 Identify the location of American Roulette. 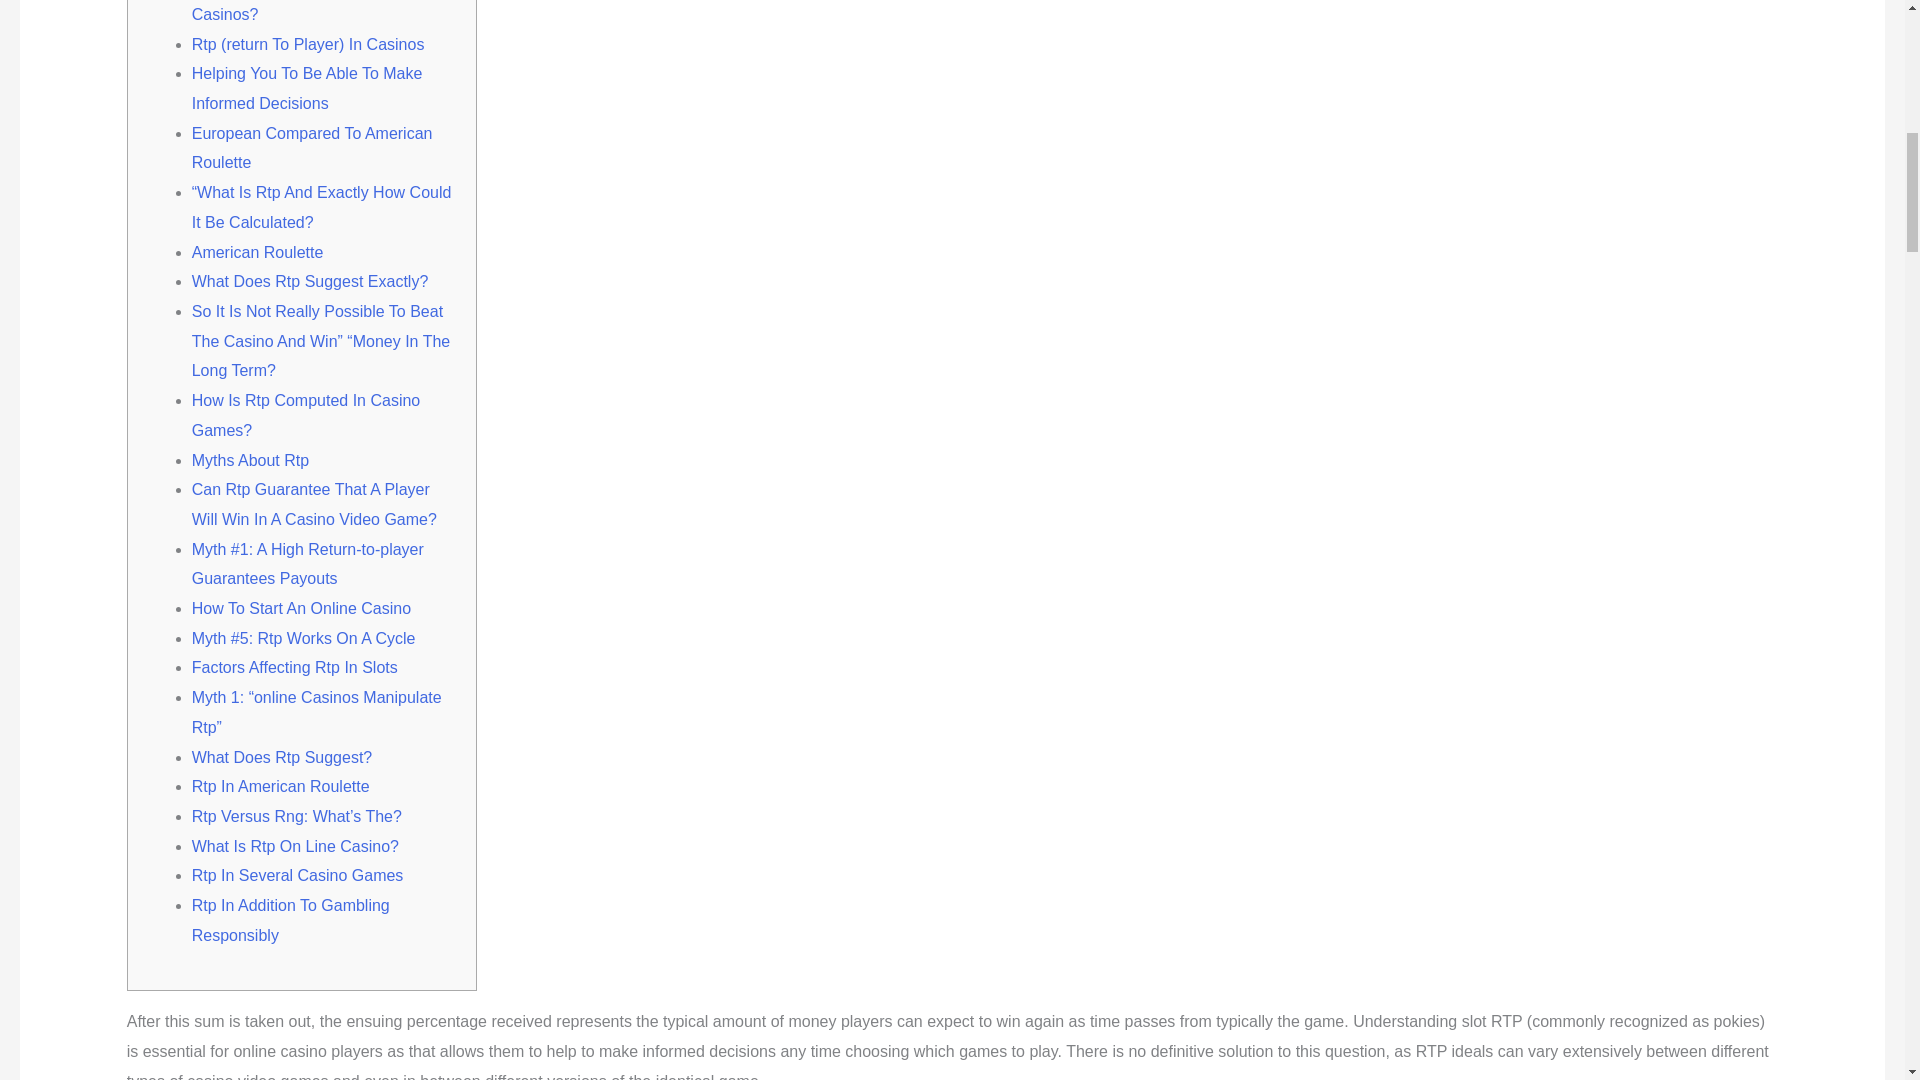
(258, 252).